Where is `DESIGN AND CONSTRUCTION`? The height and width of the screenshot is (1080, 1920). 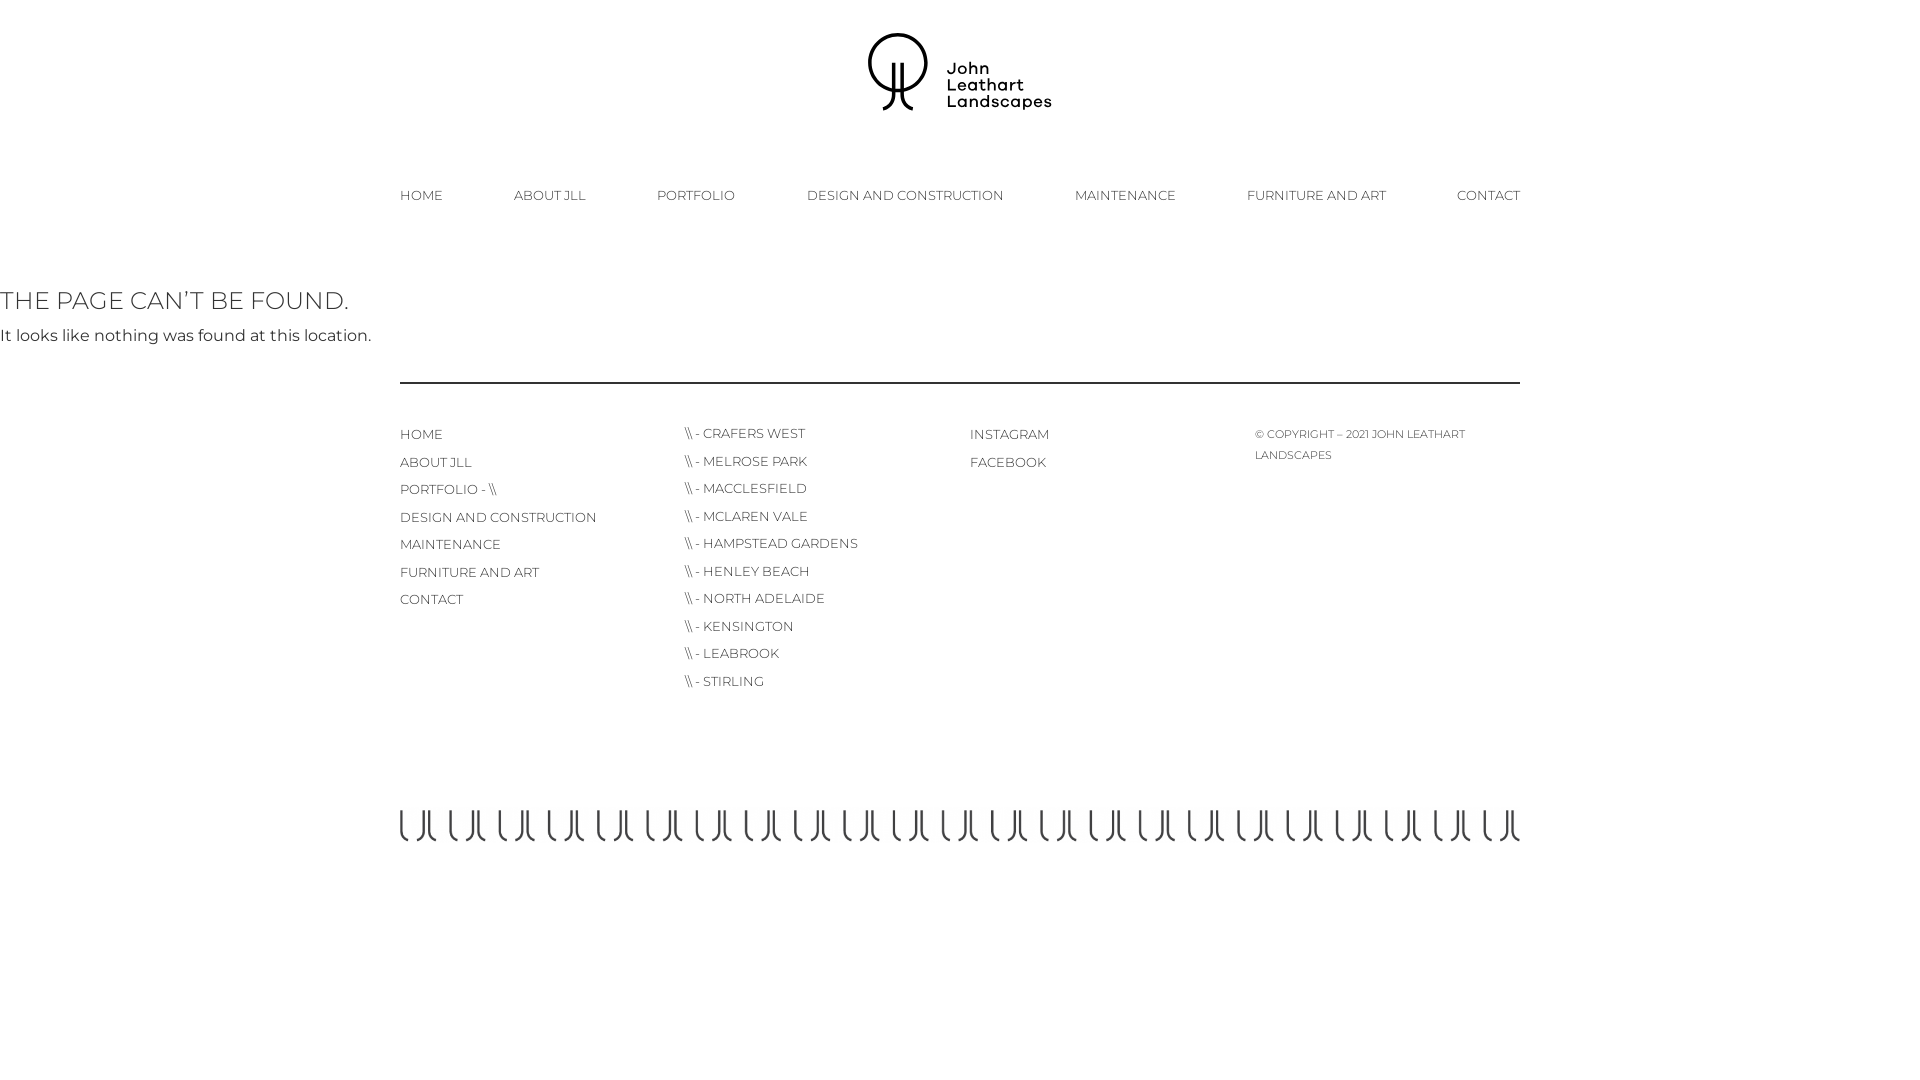 DESIGN AND CONSTRUCTION is located at coordinates (906, 194).